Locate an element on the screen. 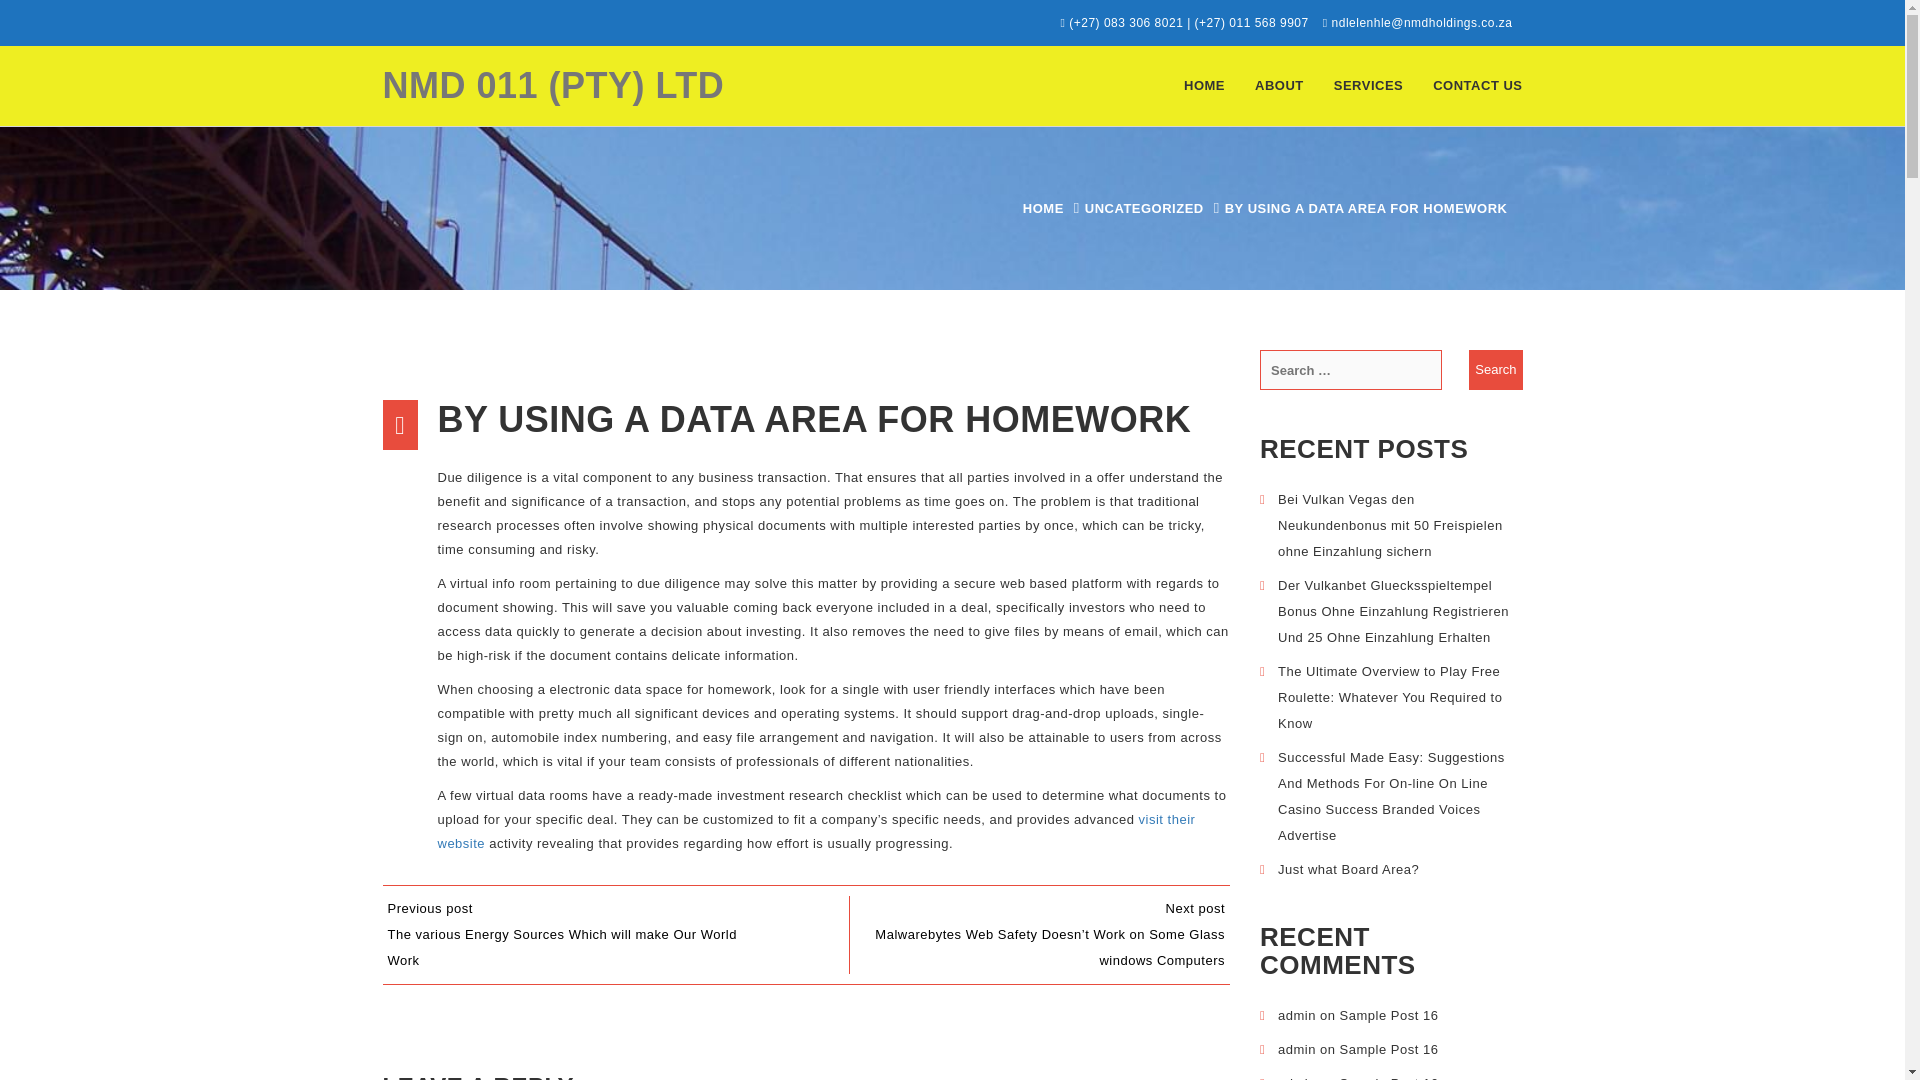 The height and width of the screenshot is (1080, 1920). CONTACT US is located at coordinates (1478, 86).